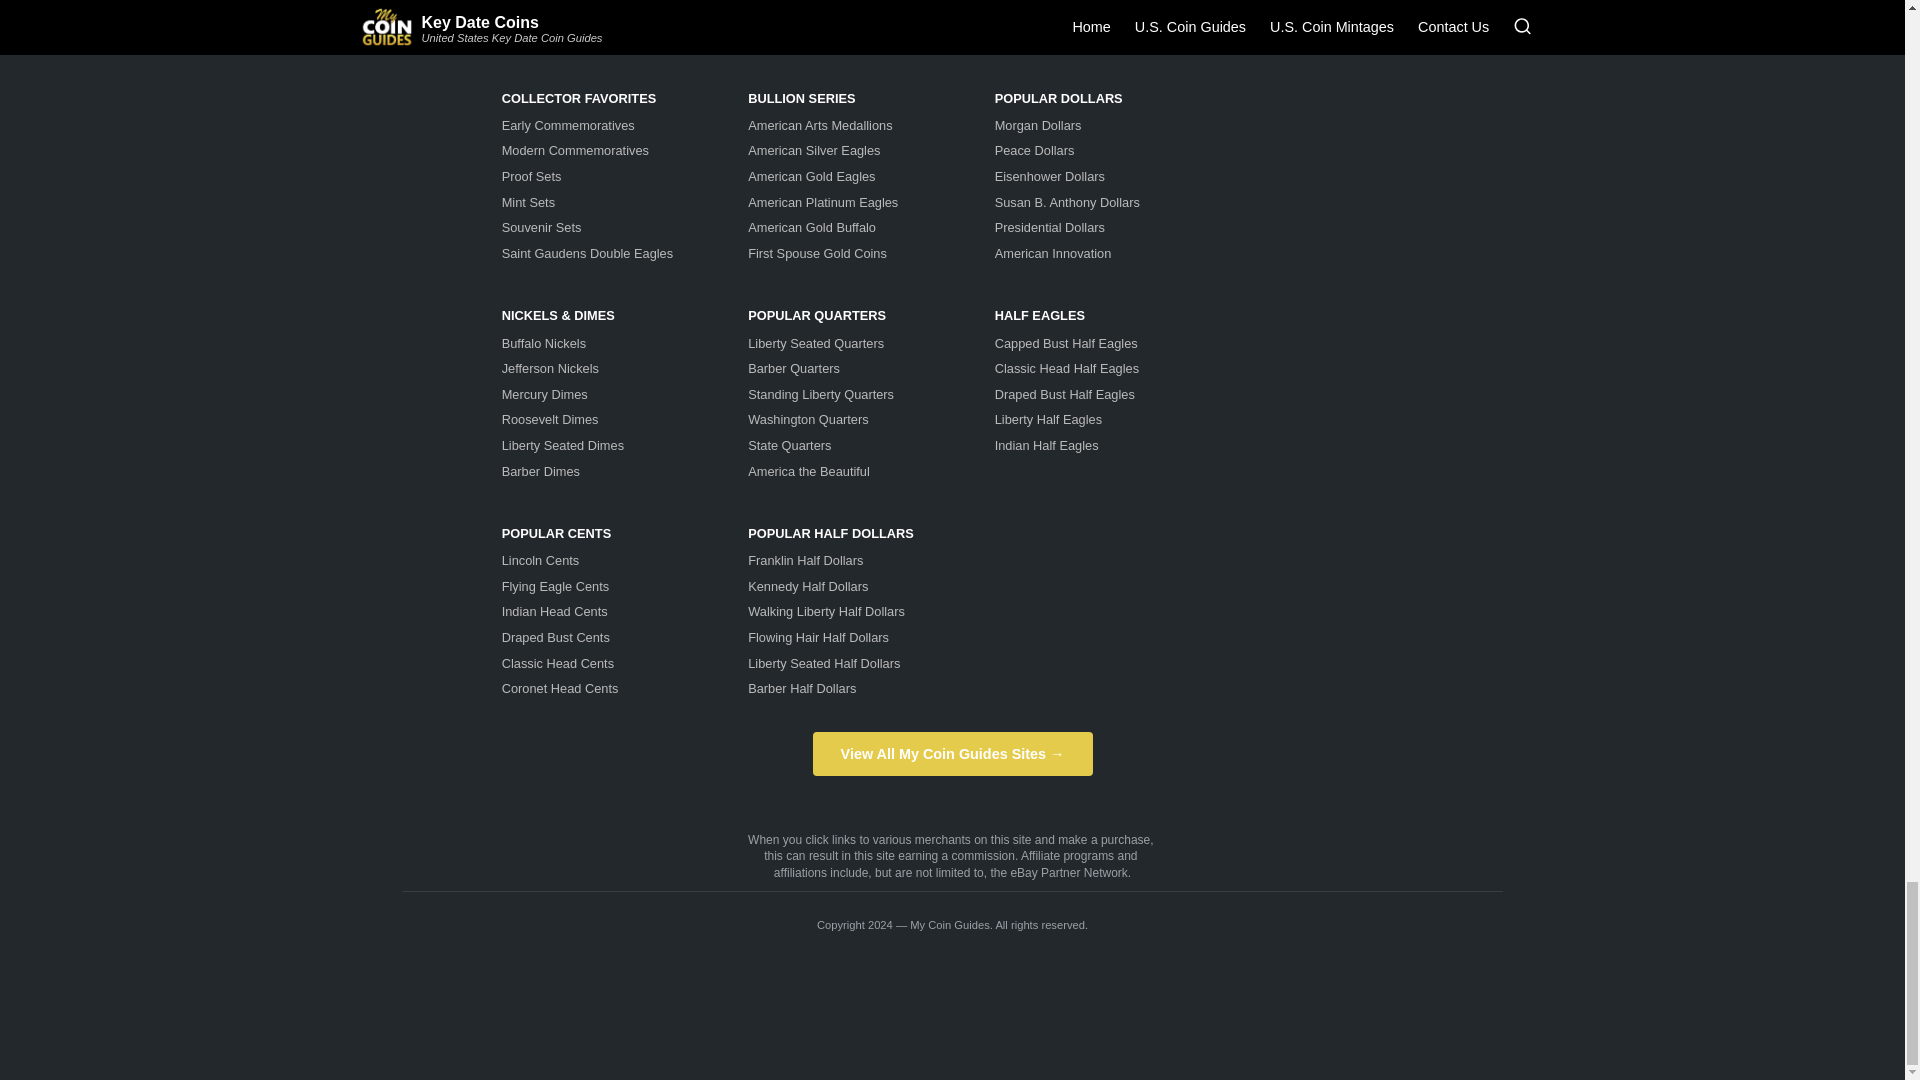  I want to click on Morgan Dollars, so click(1038, 124).